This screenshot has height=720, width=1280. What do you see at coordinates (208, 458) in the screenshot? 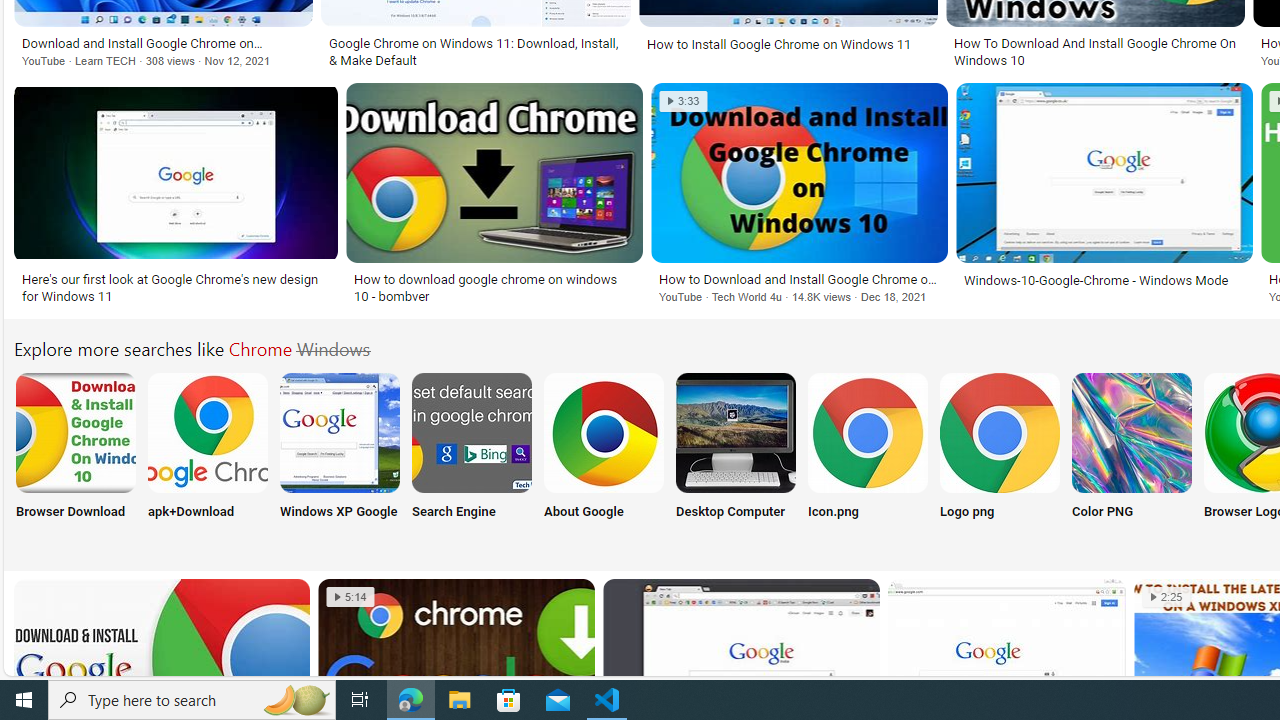
I see `Chrome apk+Download apk+Download` at bounding box center [208, 458].